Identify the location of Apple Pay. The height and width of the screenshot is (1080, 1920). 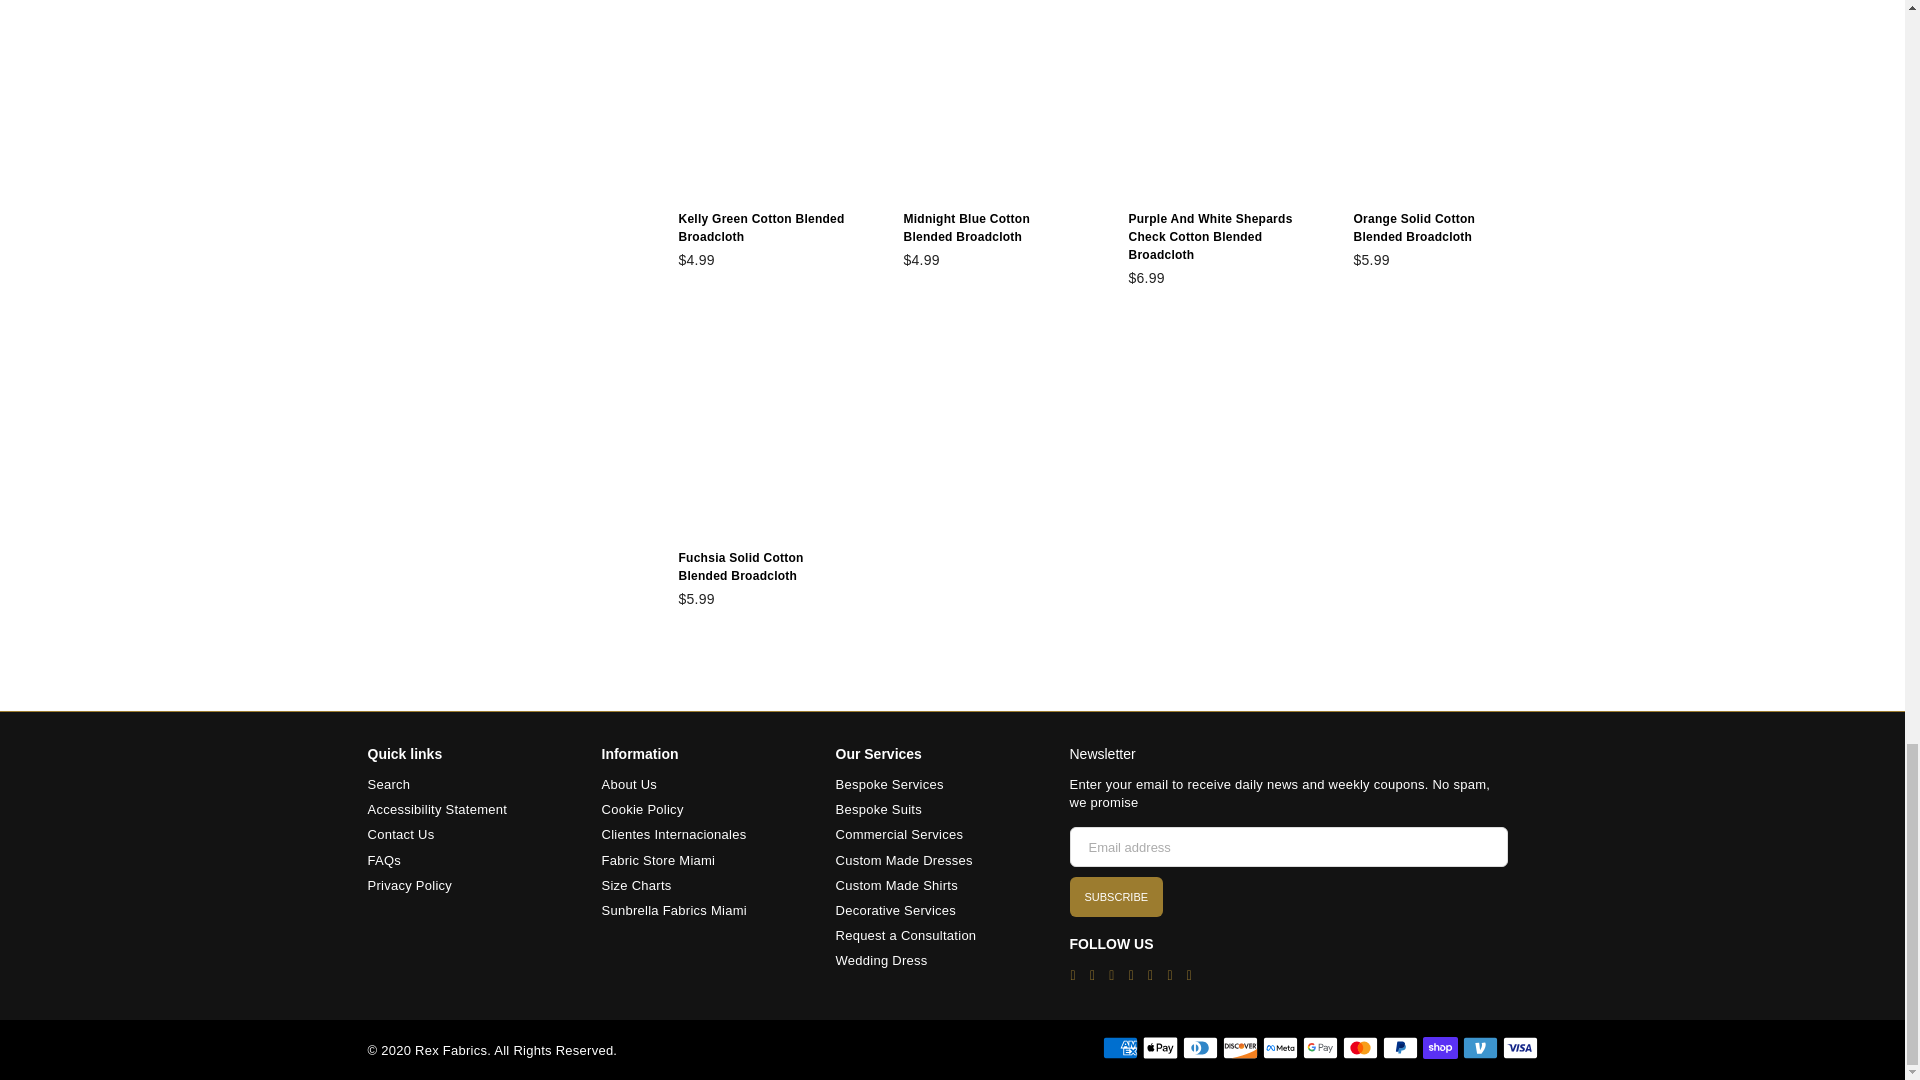
(1159, 1047).